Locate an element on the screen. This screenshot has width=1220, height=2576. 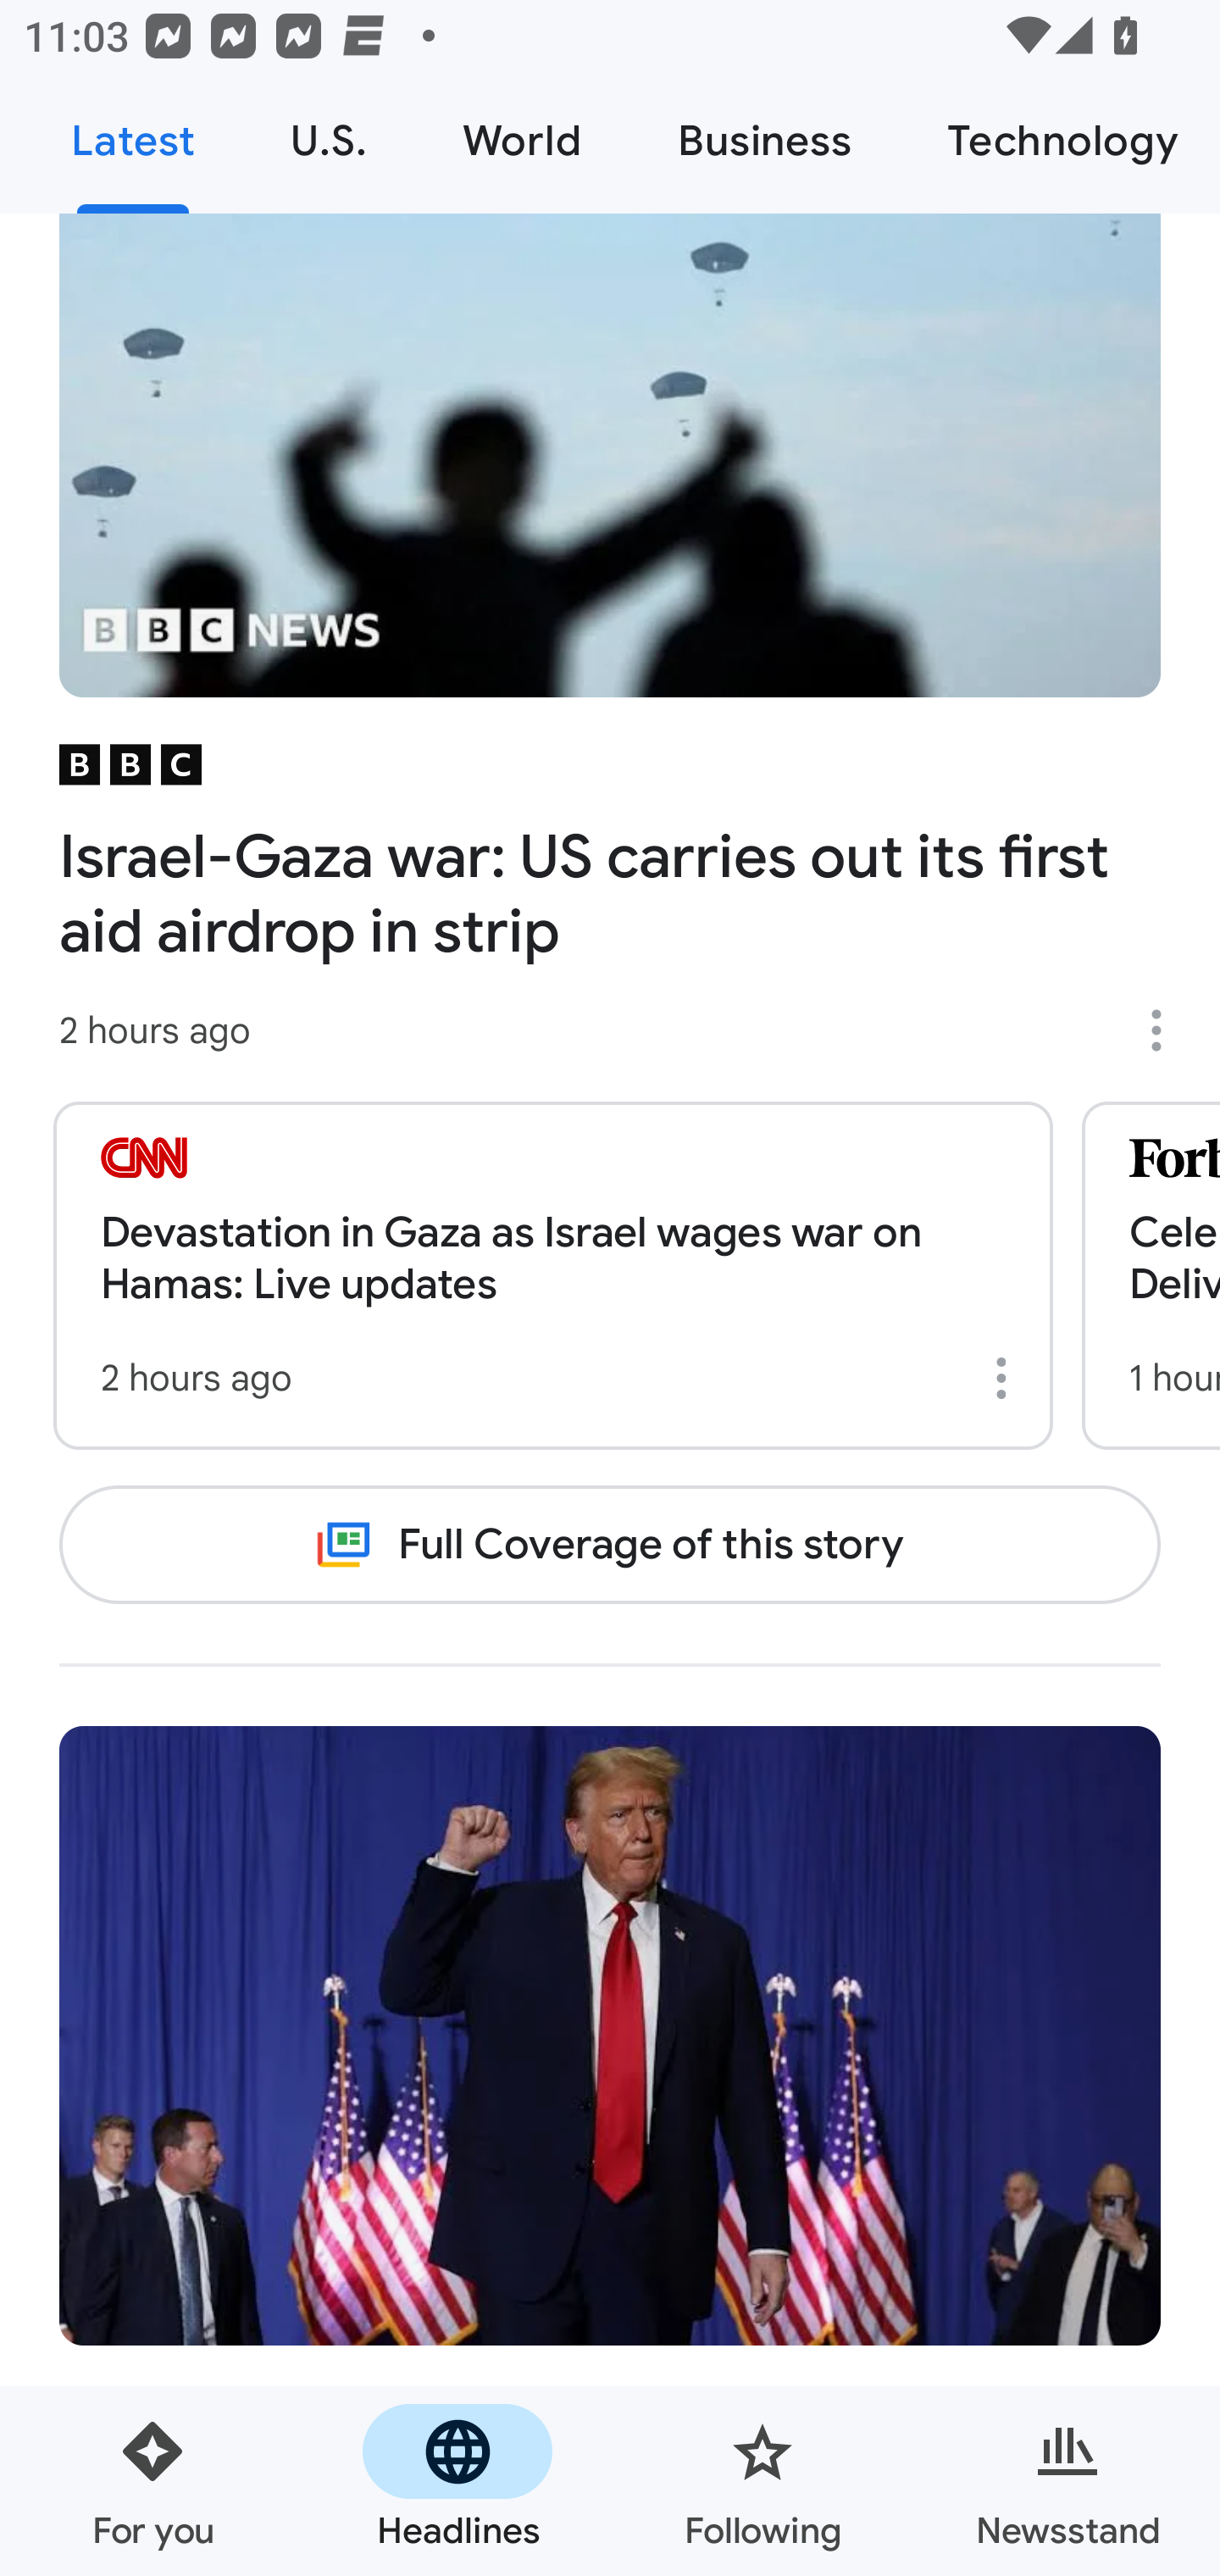
For you is located at coordinates (152, 2481).